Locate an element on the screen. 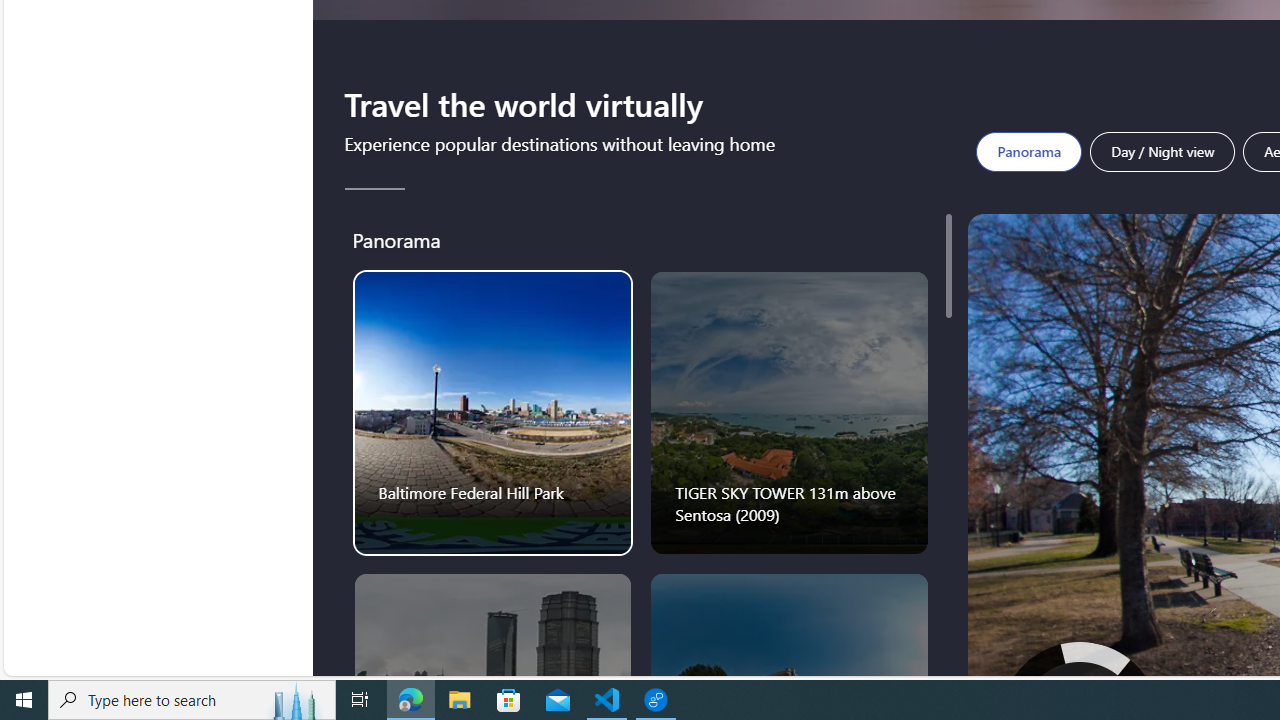 This screenshot has height=720, width=1280. TIGER SKY TOWER 131m above Sentosa (2009) is located at coordinates (789, 412).